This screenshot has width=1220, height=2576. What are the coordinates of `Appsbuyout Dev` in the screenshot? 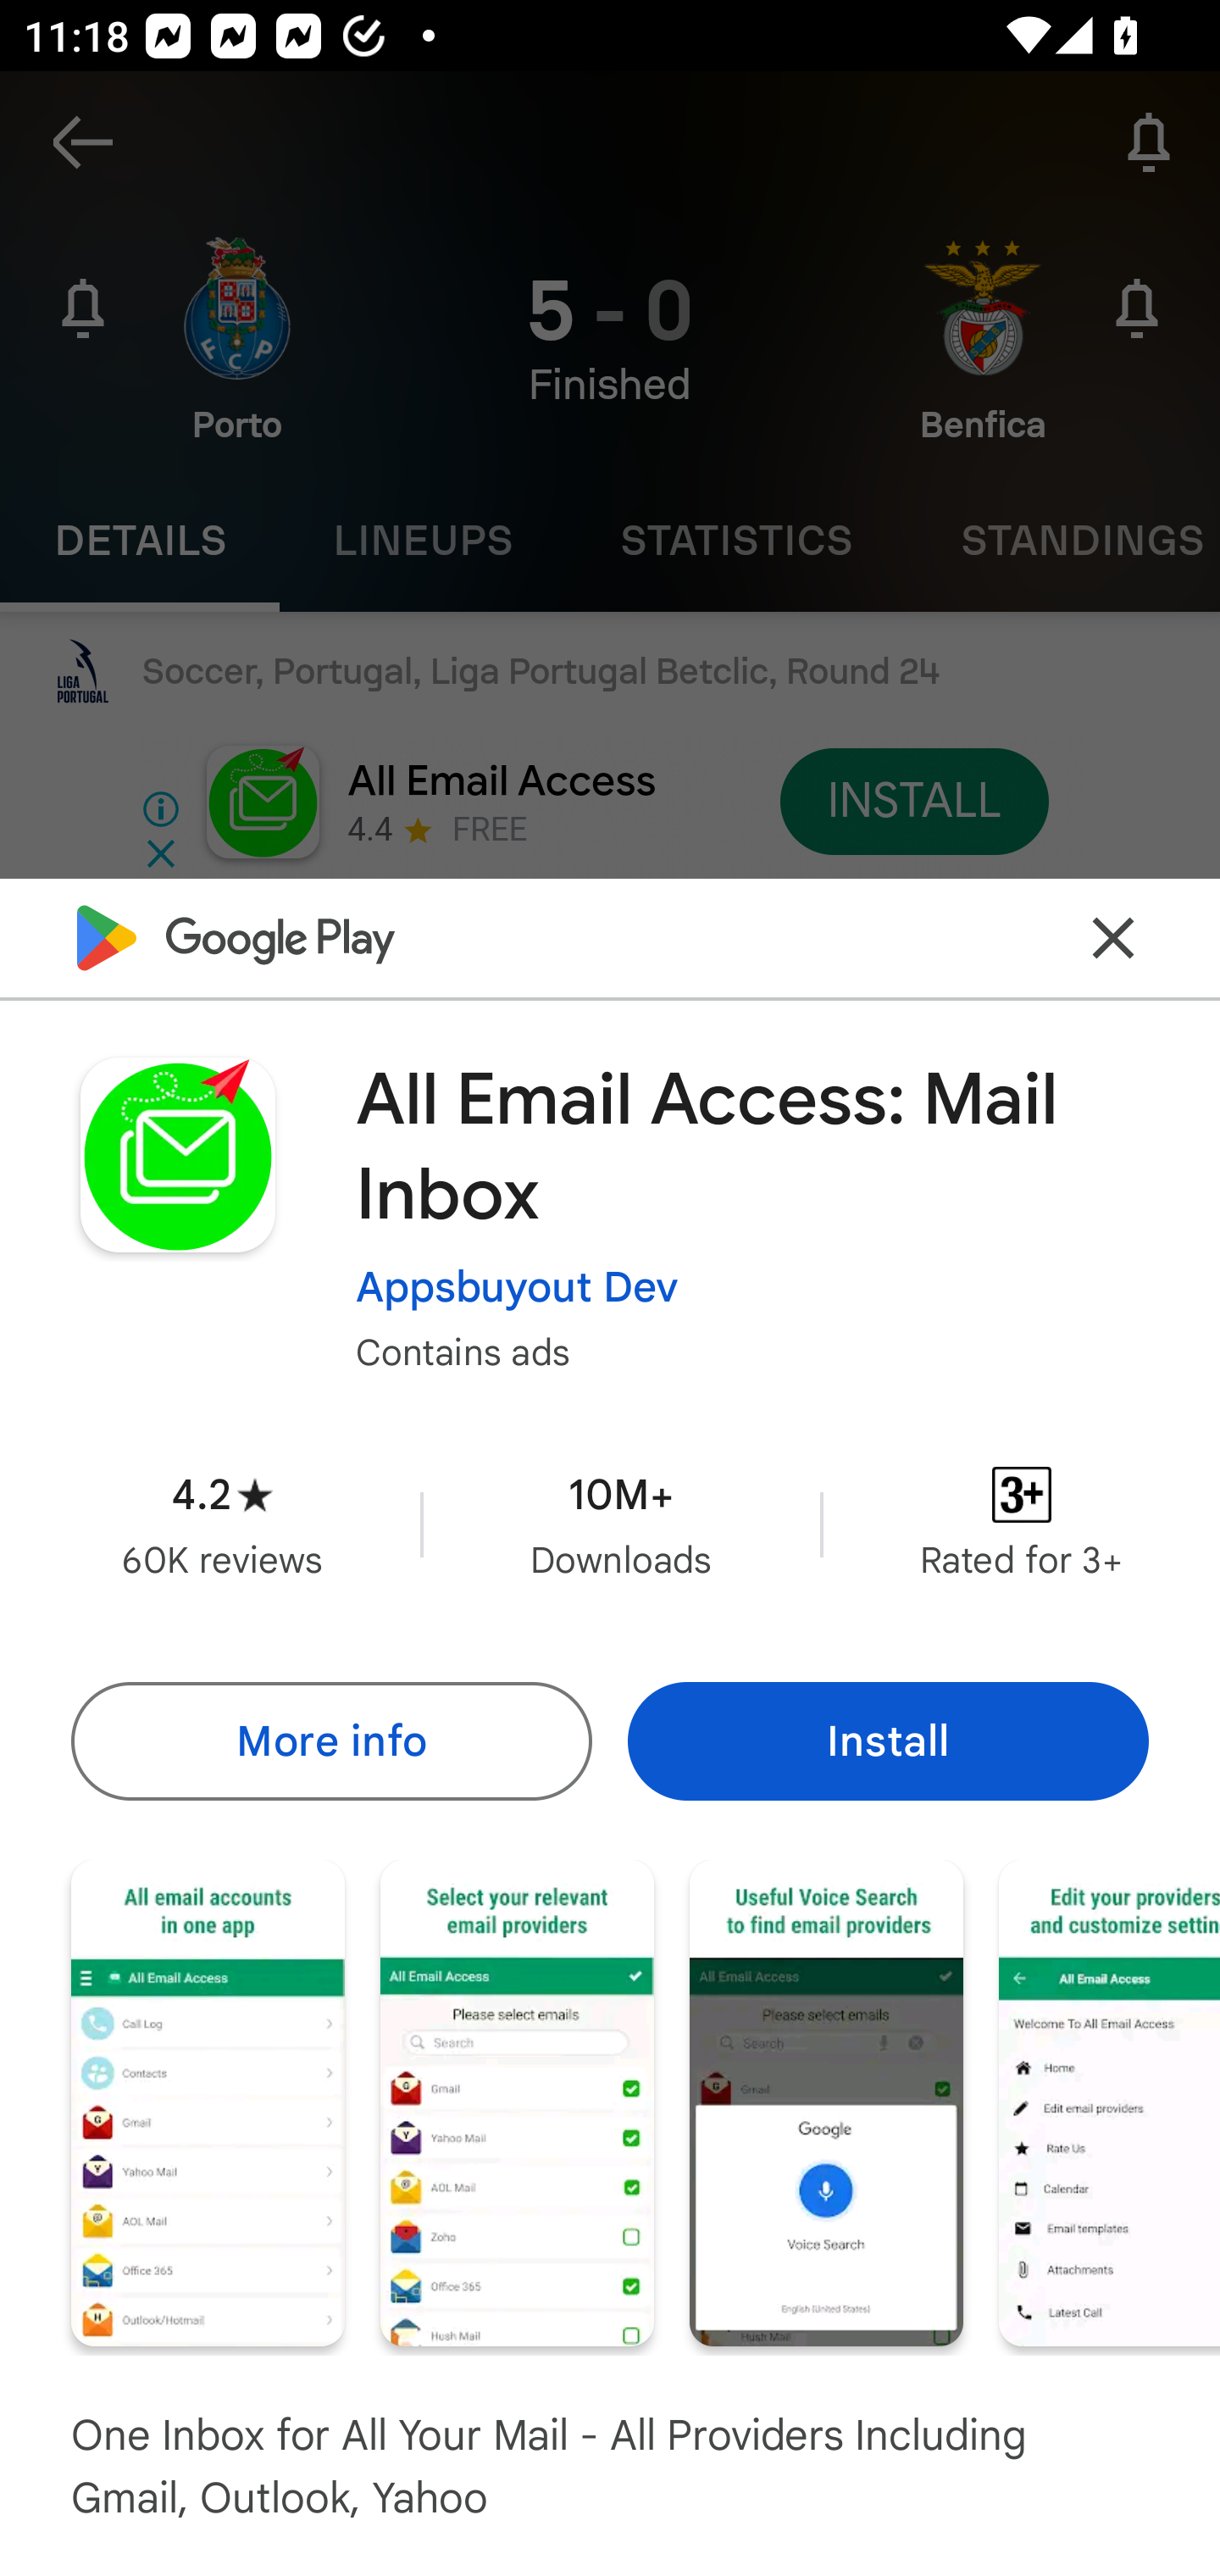 It's located at (518, 1286).